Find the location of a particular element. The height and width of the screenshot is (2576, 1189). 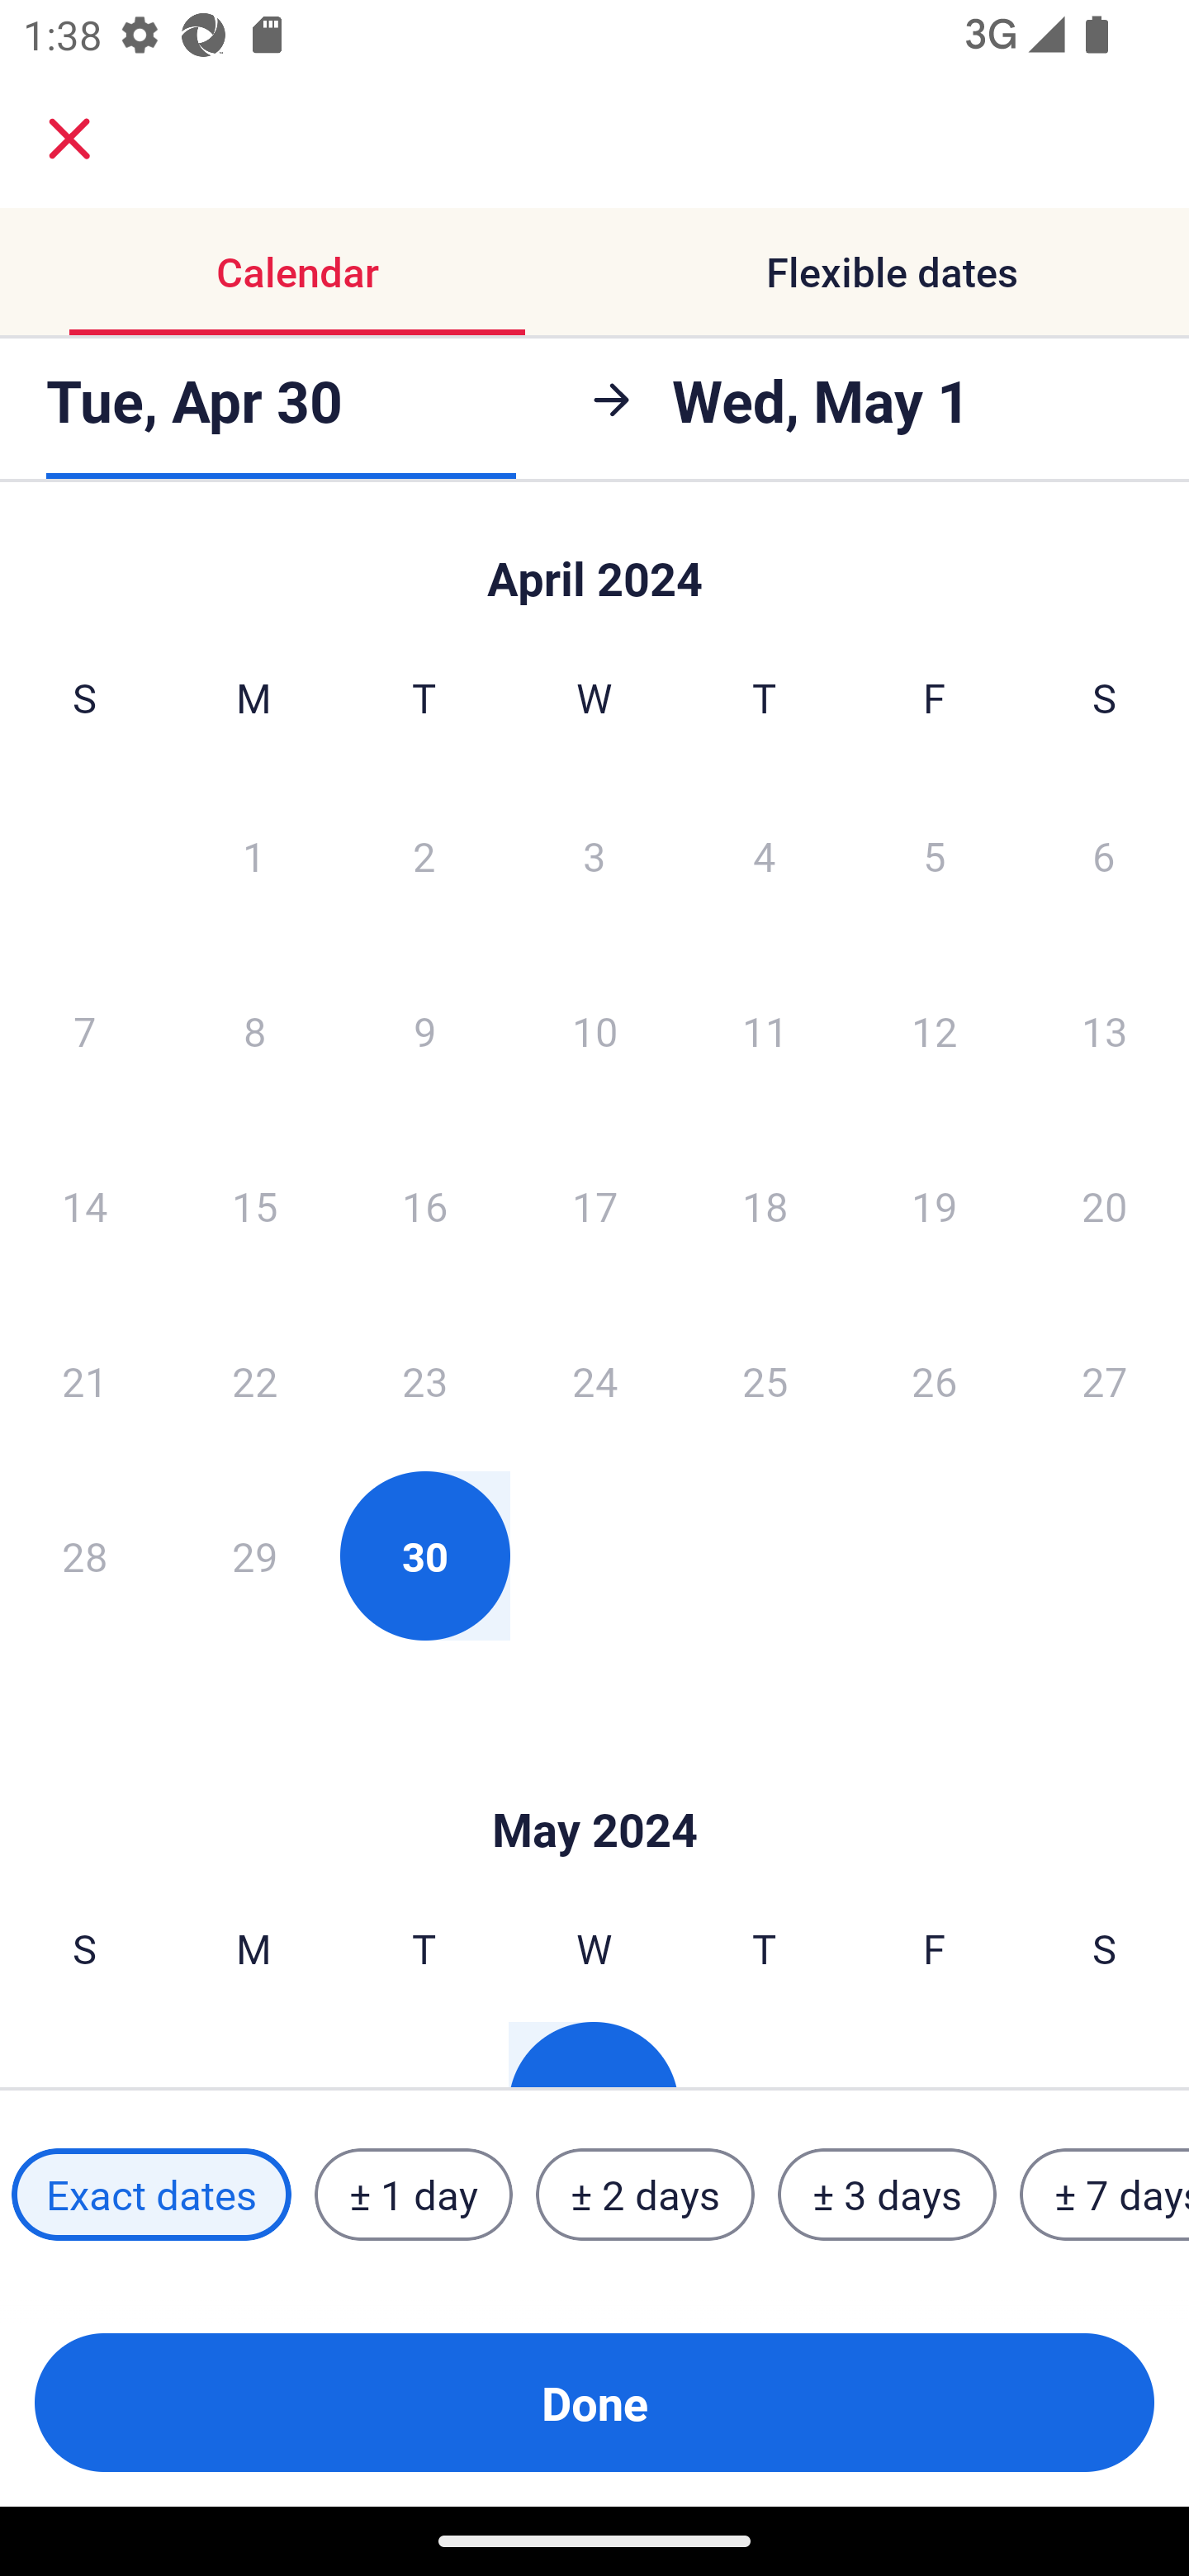

Skip to Done is located at coordinates (594, 563).